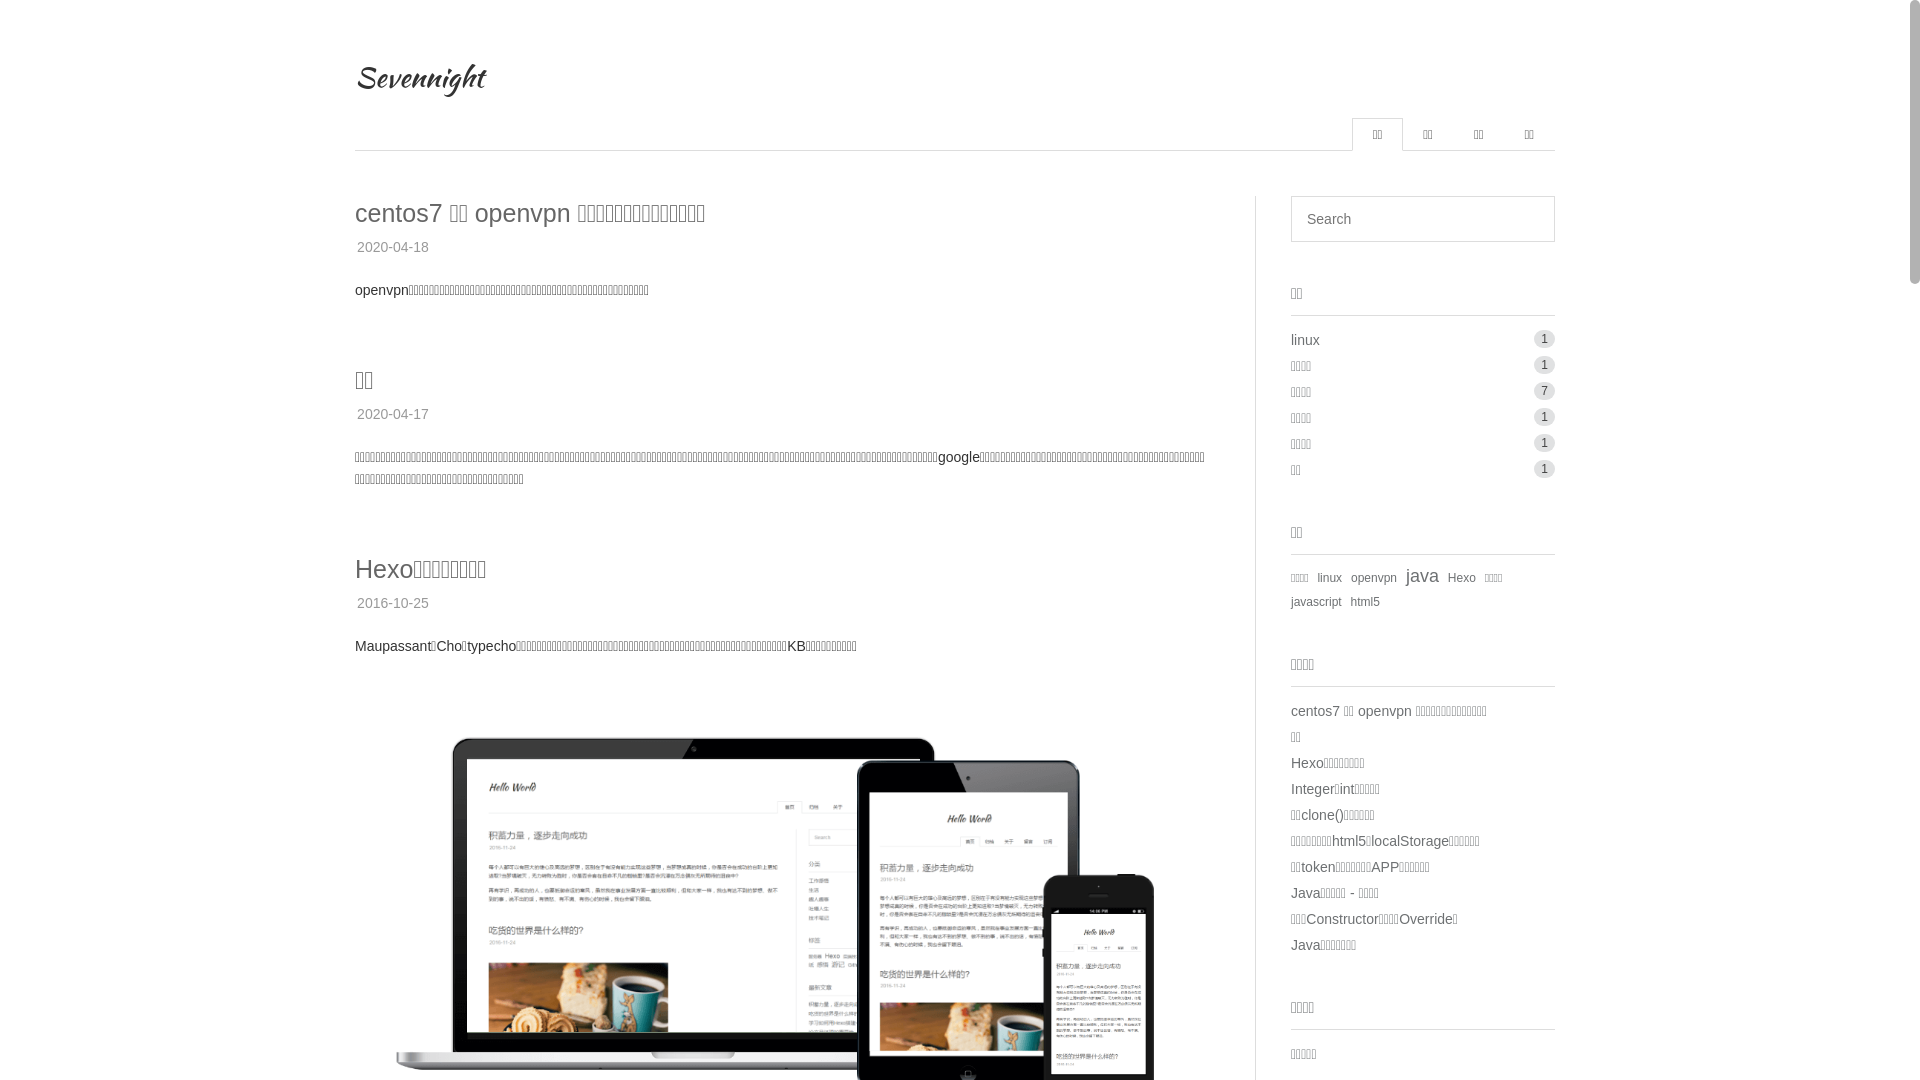 The width and height of the screenshot is (1920, 1080). What do you see at coordinates (1462, 578) in the screenshot?
I see `Hexo` at bounding box center [1462, 578].